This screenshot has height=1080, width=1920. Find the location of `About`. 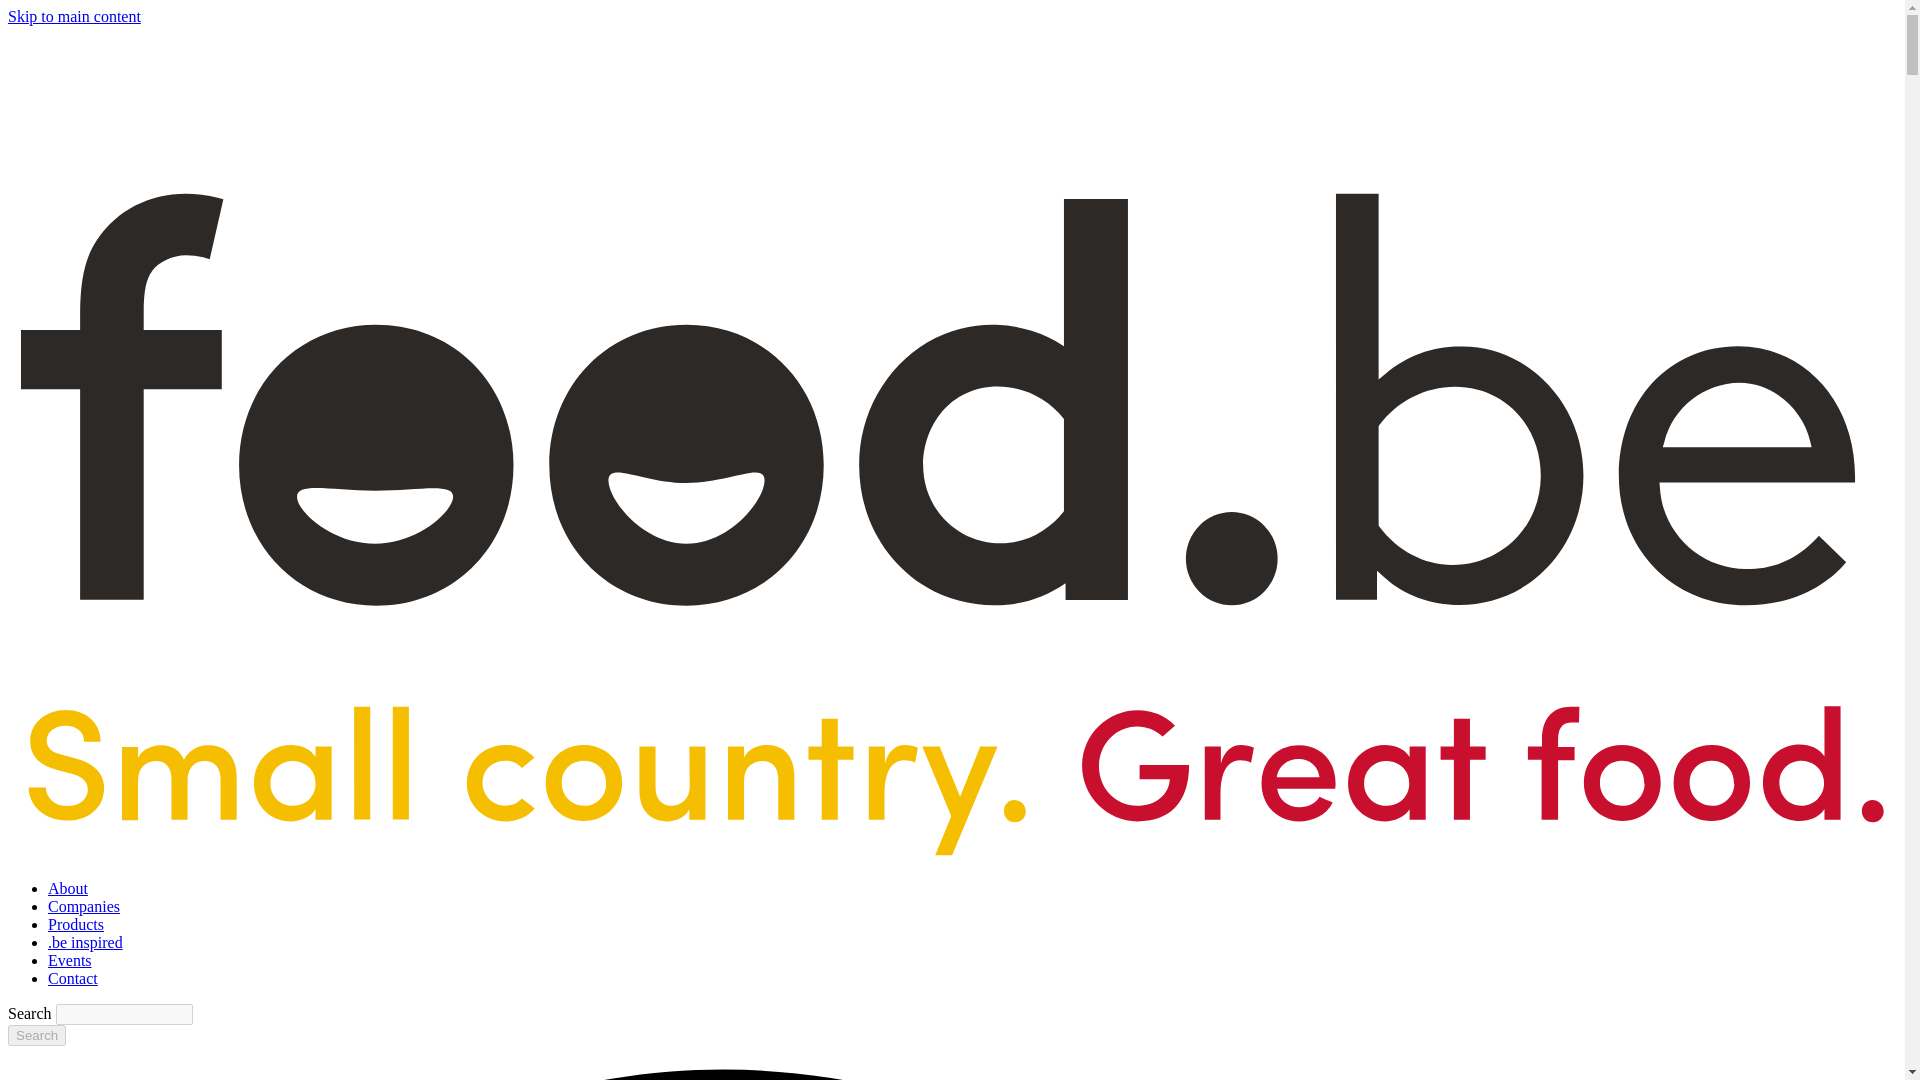

About is located at coordinates (68, 888).